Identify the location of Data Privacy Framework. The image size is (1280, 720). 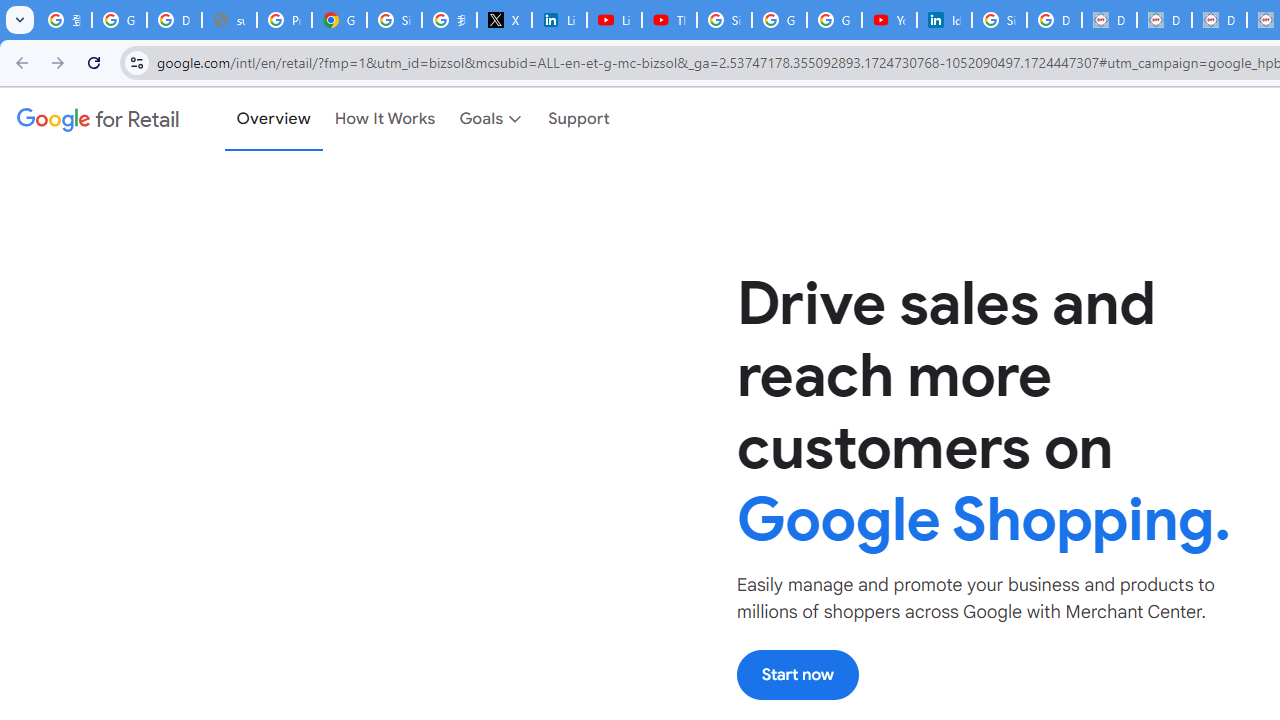
(1108, 20).